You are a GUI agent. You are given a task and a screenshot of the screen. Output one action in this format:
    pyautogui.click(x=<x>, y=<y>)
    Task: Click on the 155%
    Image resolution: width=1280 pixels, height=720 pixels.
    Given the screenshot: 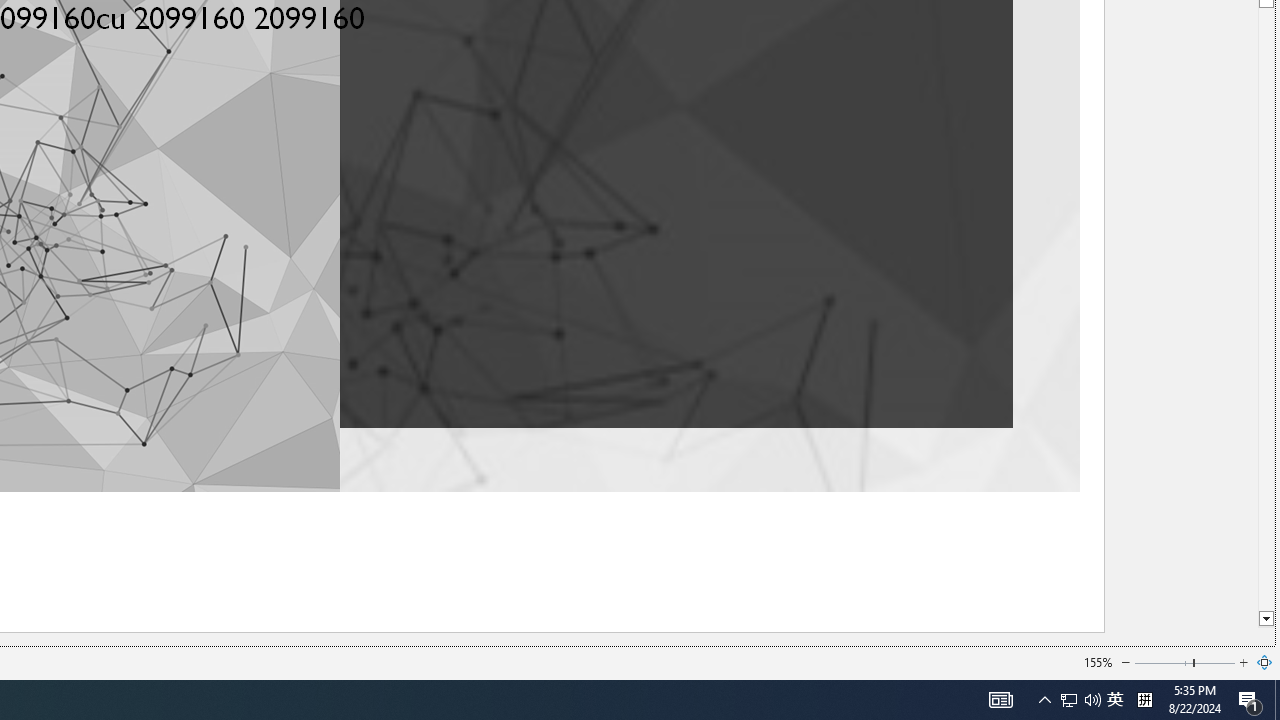 What is the action you would take?
    pyautogui.click(x=1098, y=662)
    